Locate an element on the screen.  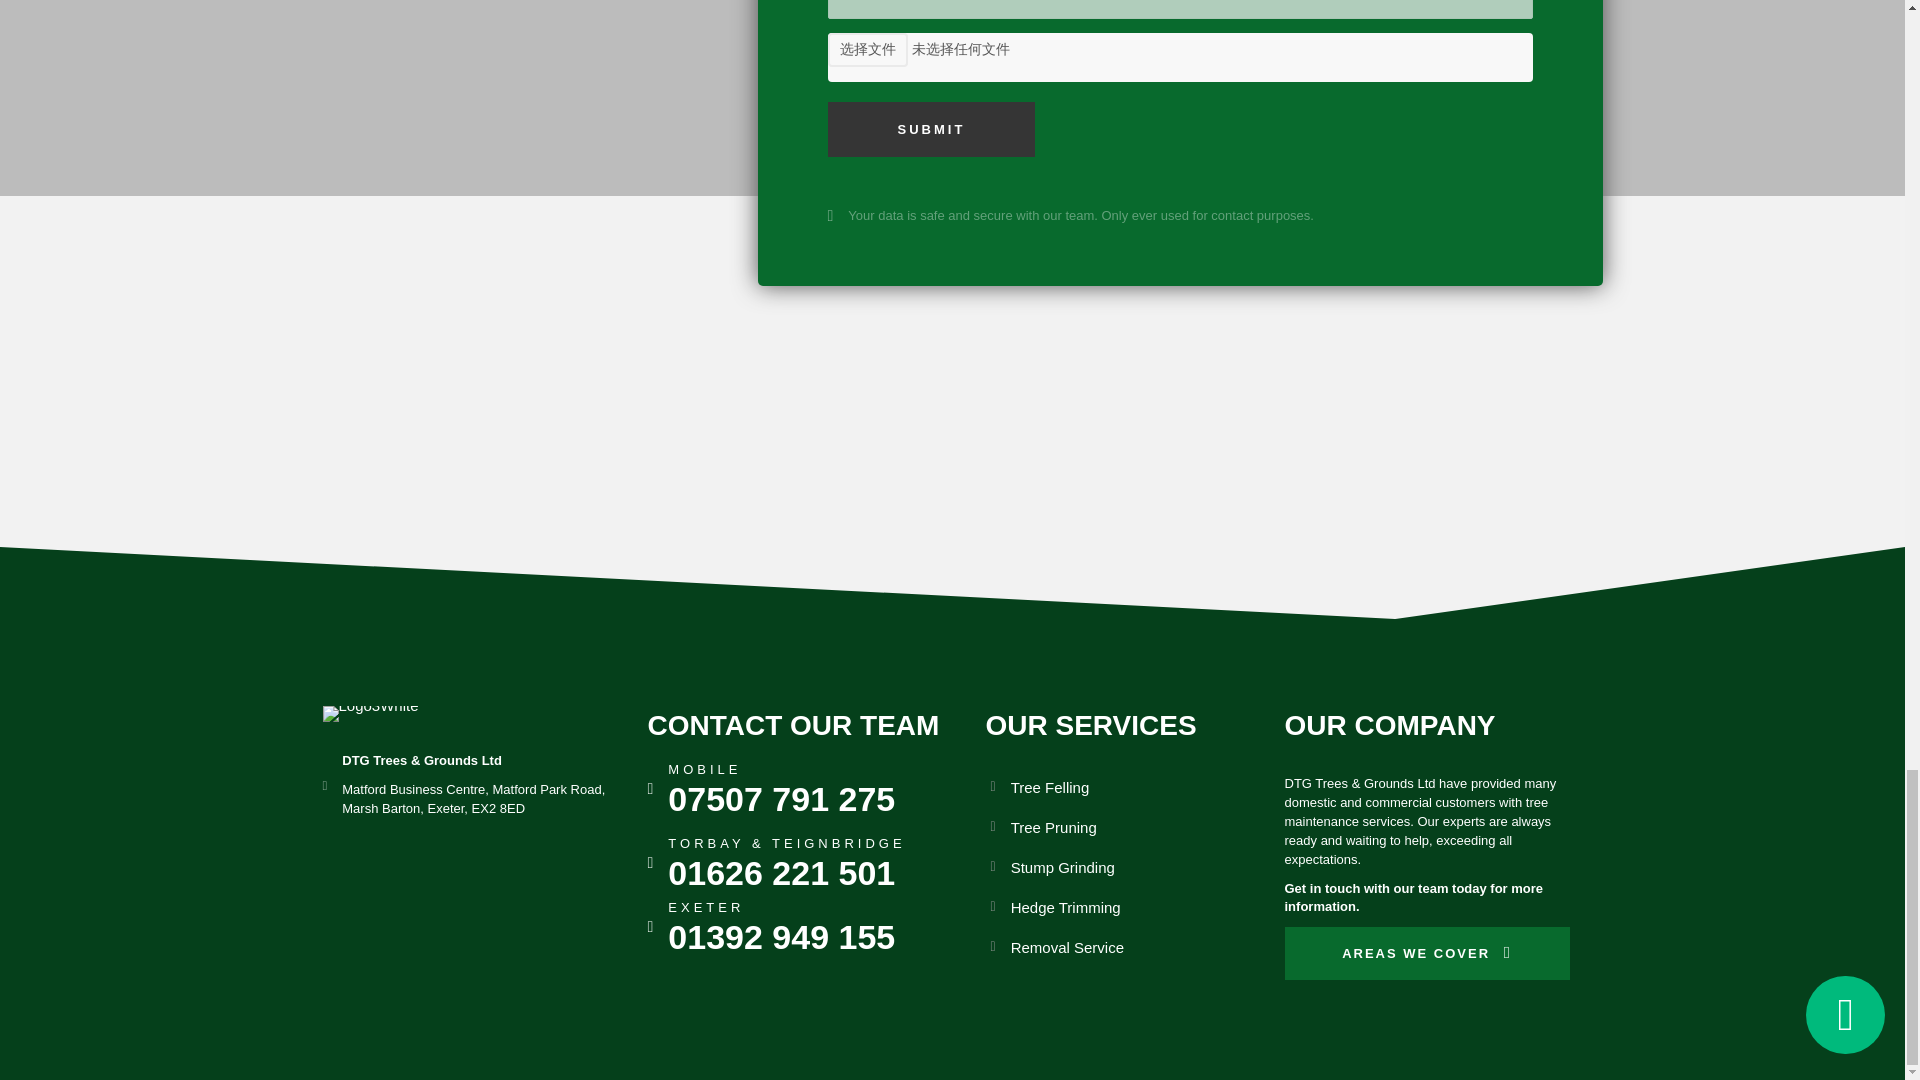
Our Services is located at coordinates (1091, 724).